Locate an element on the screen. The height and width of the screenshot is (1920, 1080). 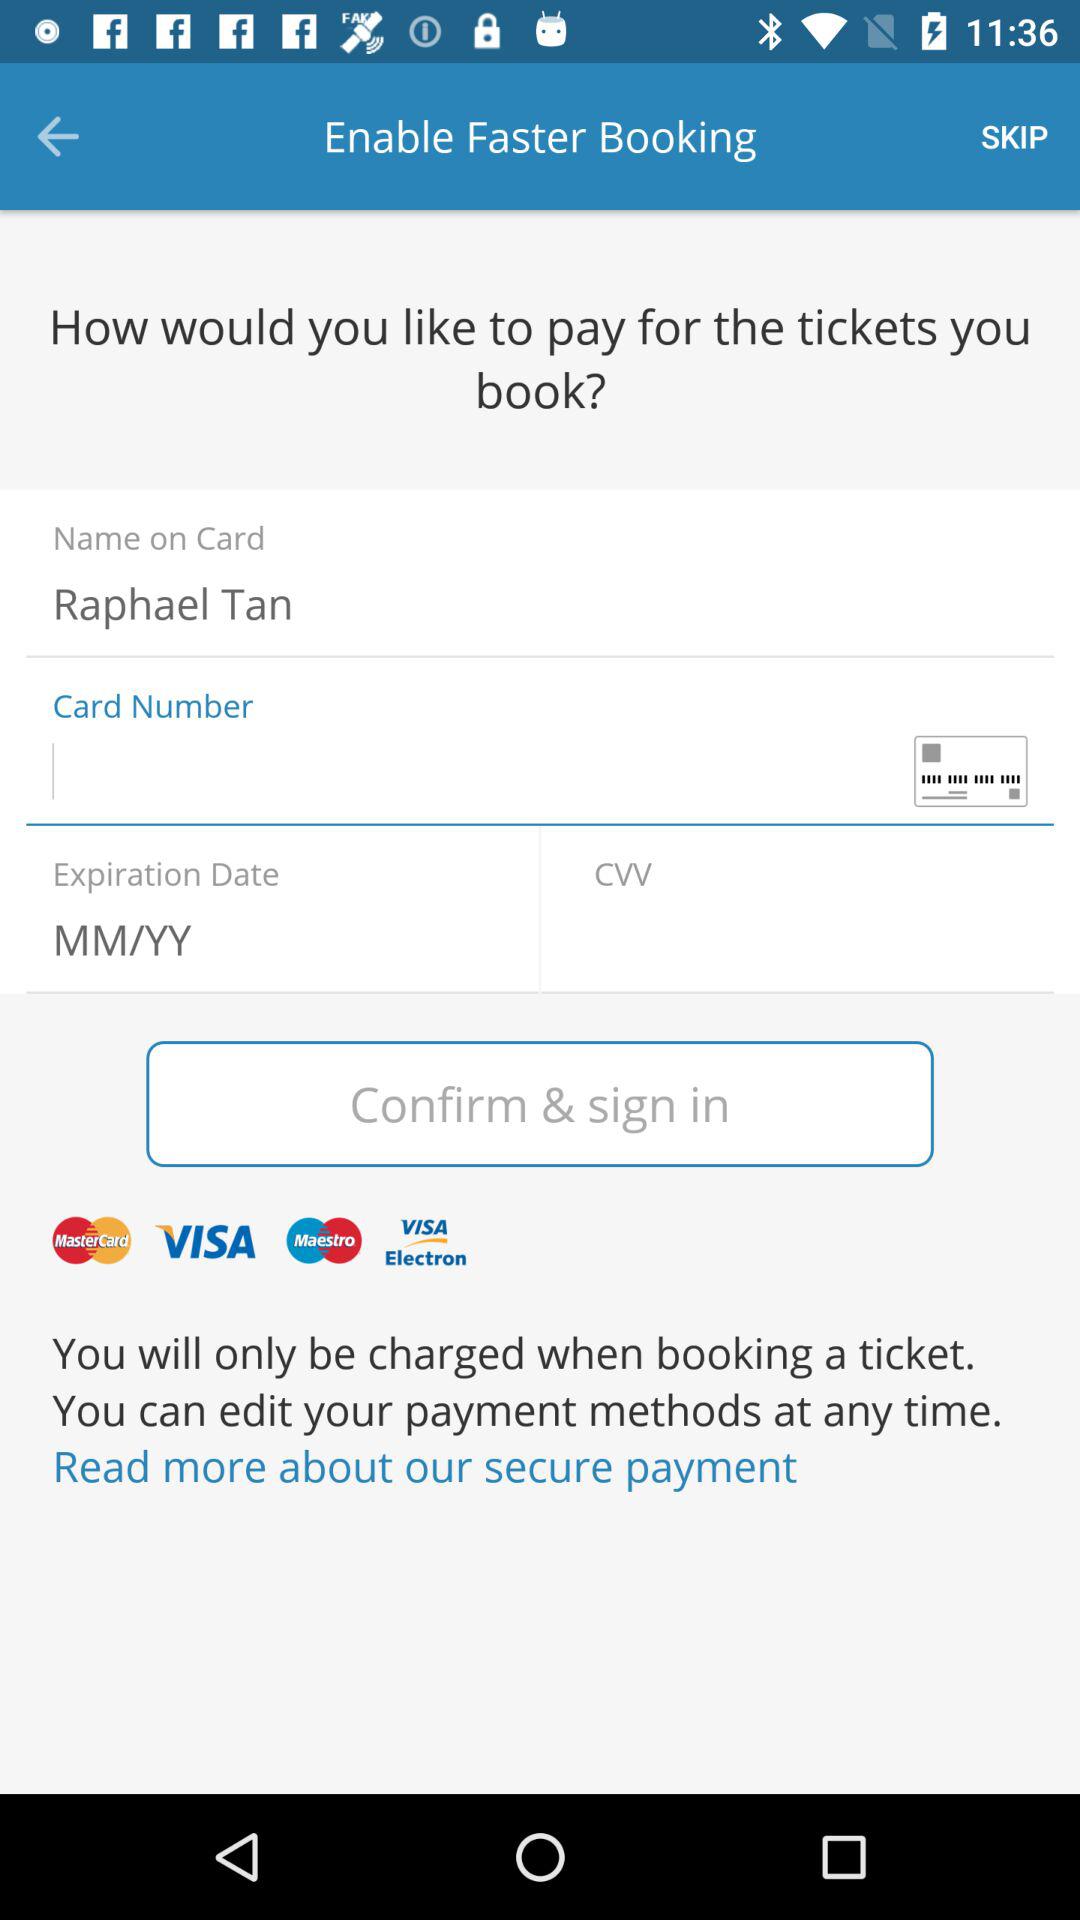
type cw is located at coordinates (810, 939).